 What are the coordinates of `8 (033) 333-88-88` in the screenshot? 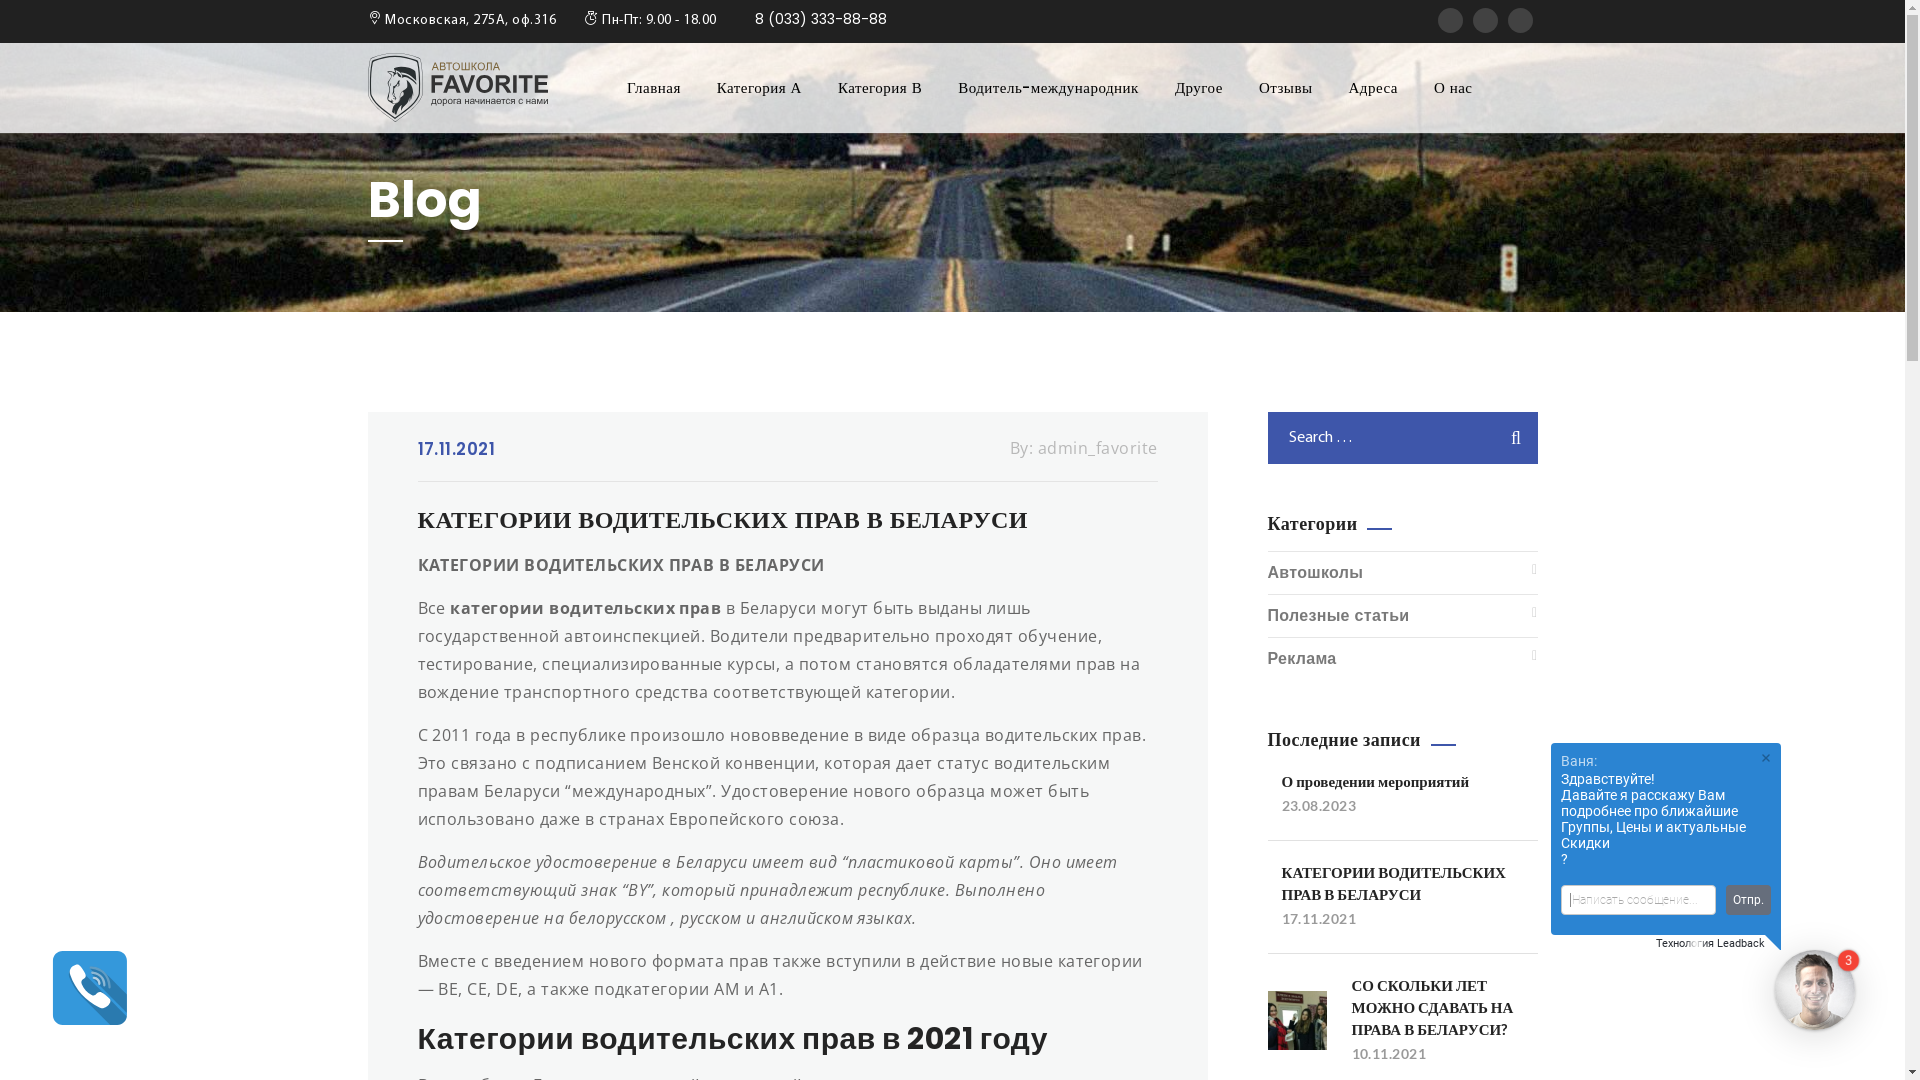 It's located at (816, 19).